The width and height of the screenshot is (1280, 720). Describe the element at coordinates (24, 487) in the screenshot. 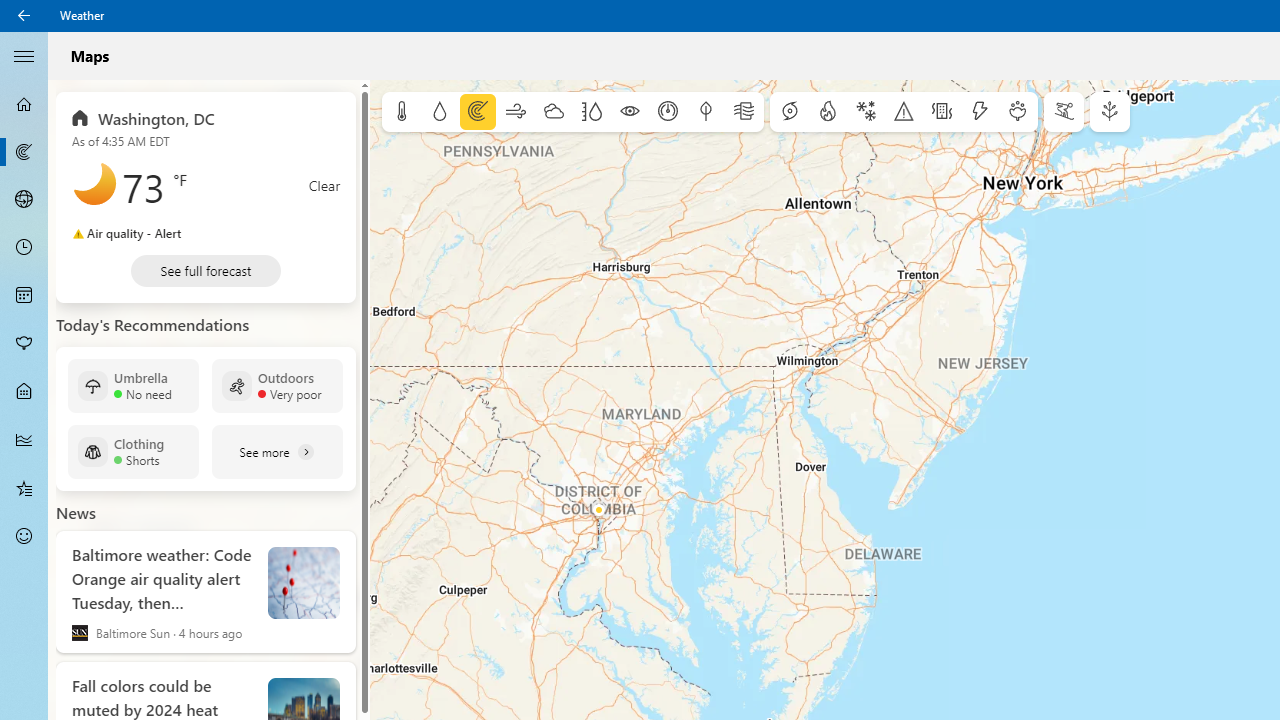

I see `Favorites - Not Selected` at that location.